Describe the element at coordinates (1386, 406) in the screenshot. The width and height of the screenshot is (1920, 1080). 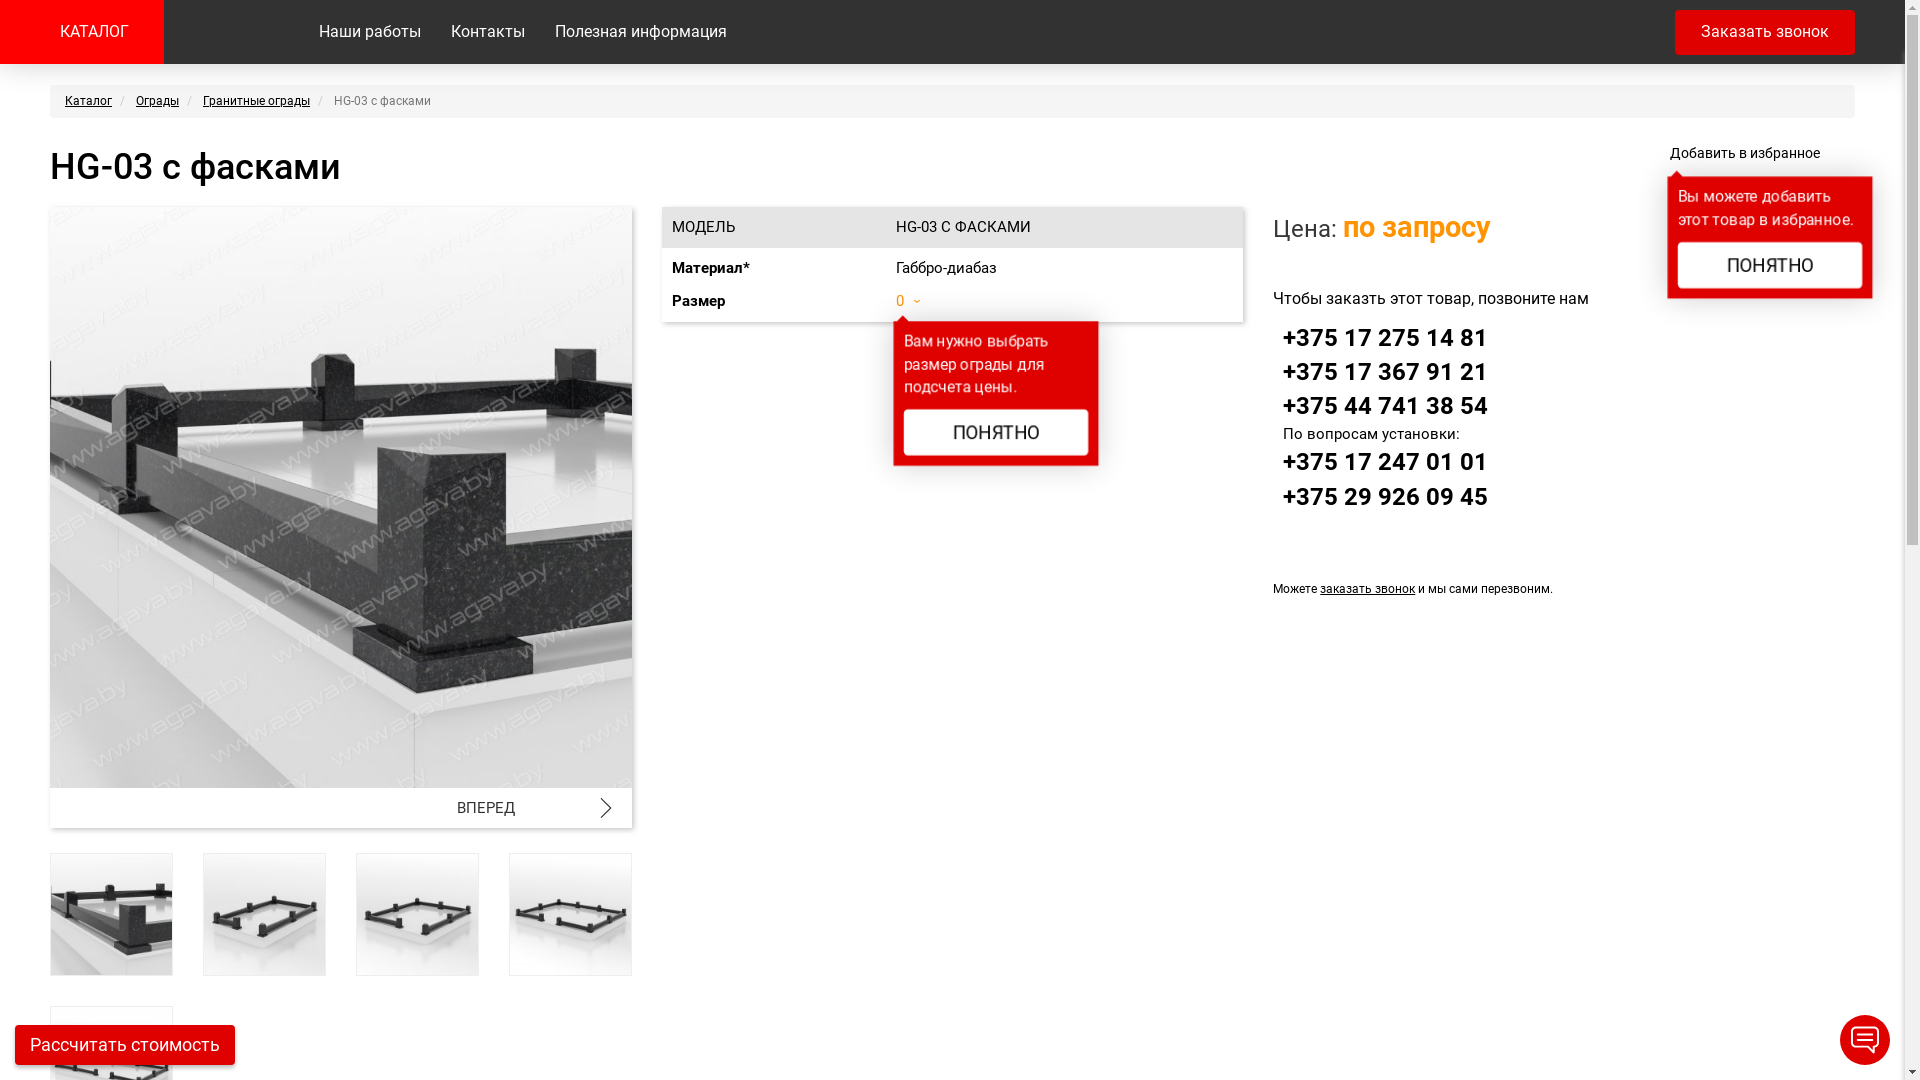
I see `+375 44 741 38 54` at that location.